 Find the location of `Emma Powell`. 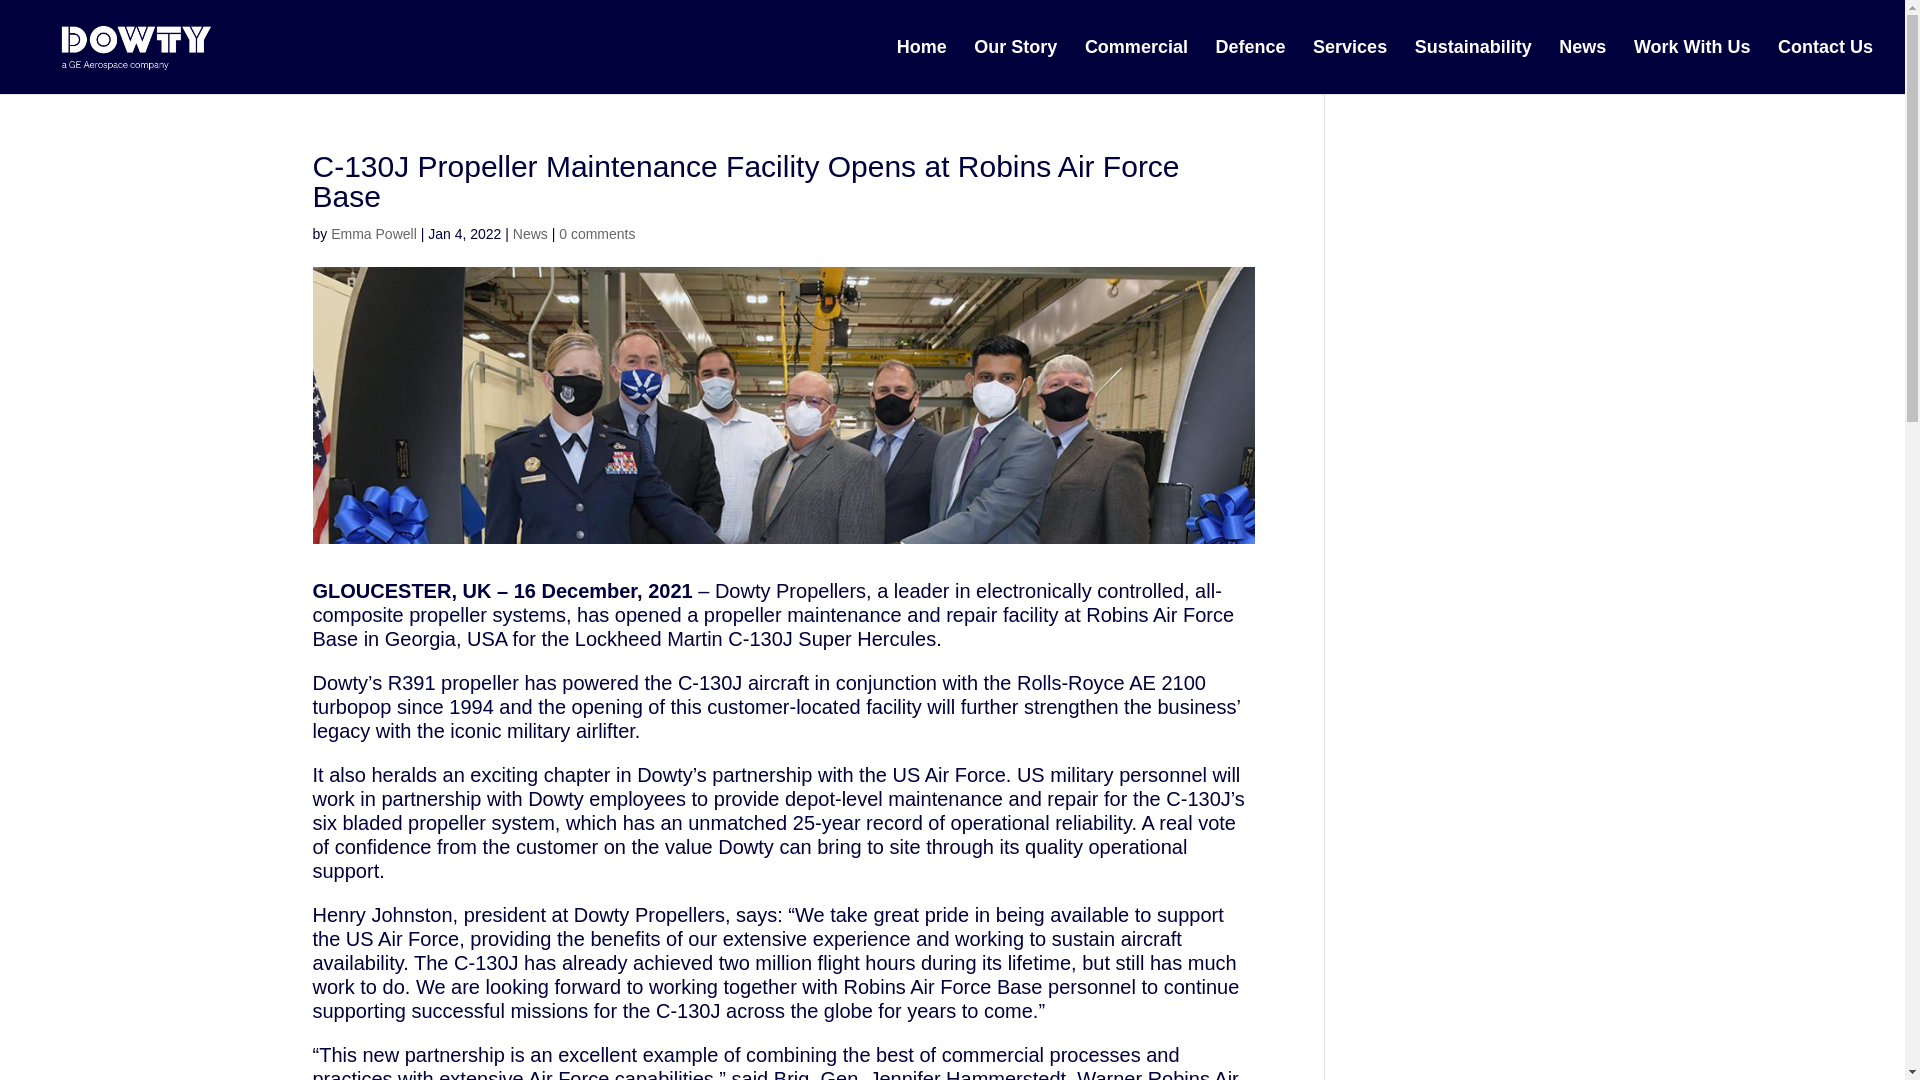

Emma Powell is located at coordinates (373, 233).